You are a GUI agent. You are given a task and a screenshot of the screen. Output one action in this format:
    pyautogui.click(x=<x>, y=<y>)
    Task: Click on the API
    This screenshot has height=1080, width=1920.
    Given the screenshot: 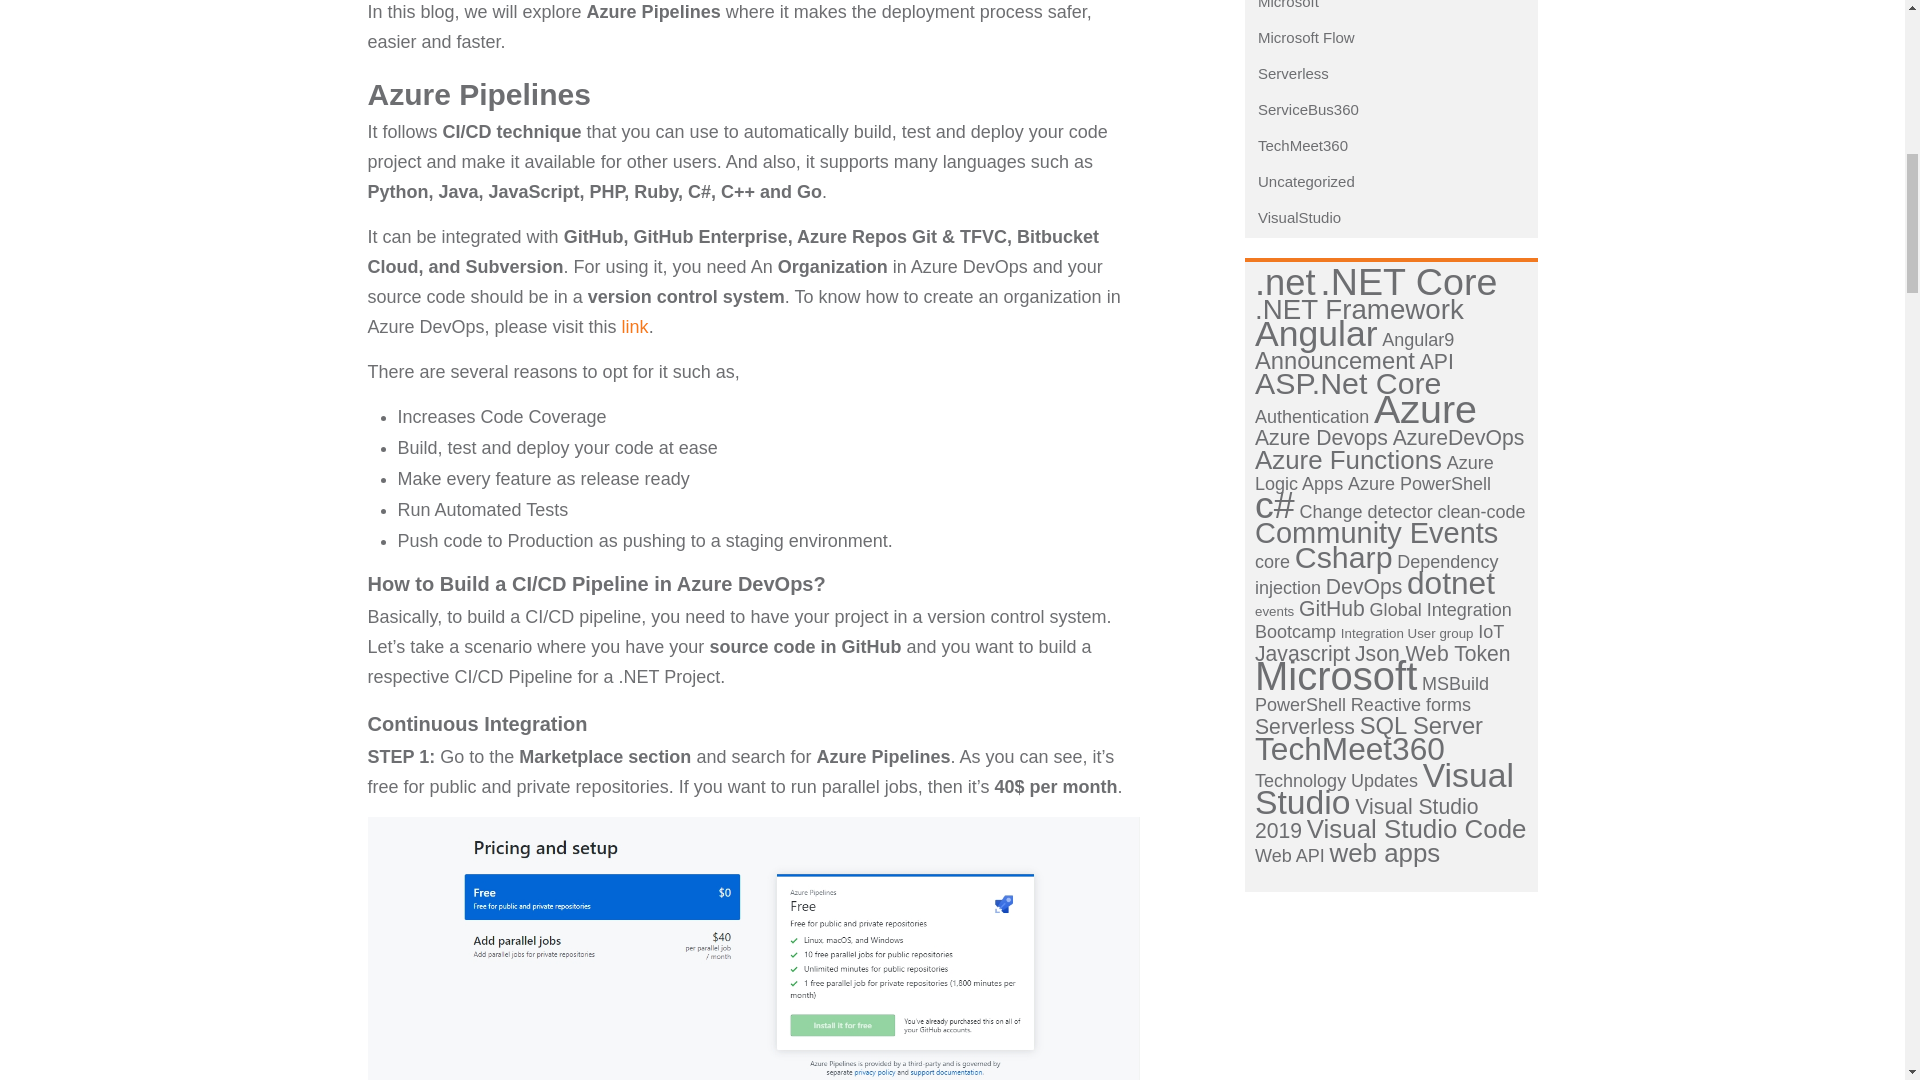 What is the action you would take?
    pyautogui.click(x=1436, y=360)
    